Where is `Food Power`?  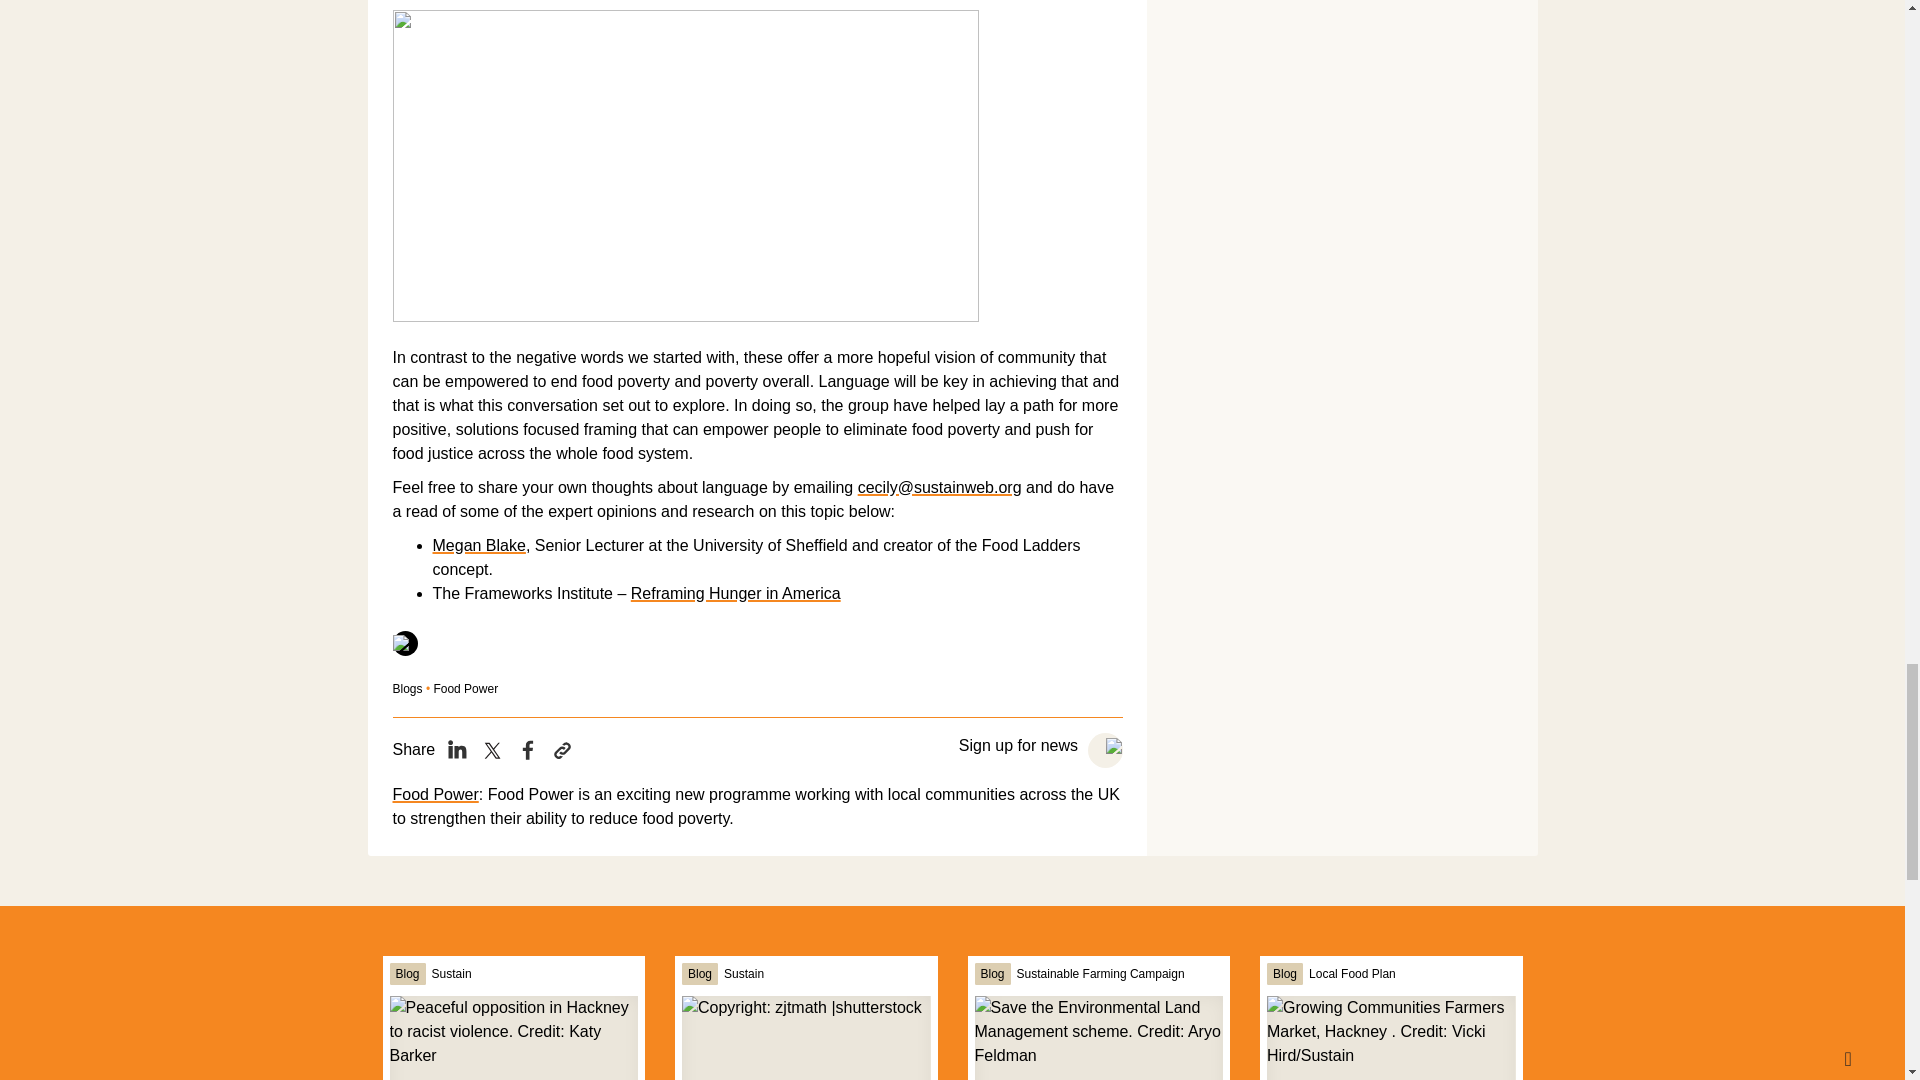
Food Power is located at coordinates (434, 794).